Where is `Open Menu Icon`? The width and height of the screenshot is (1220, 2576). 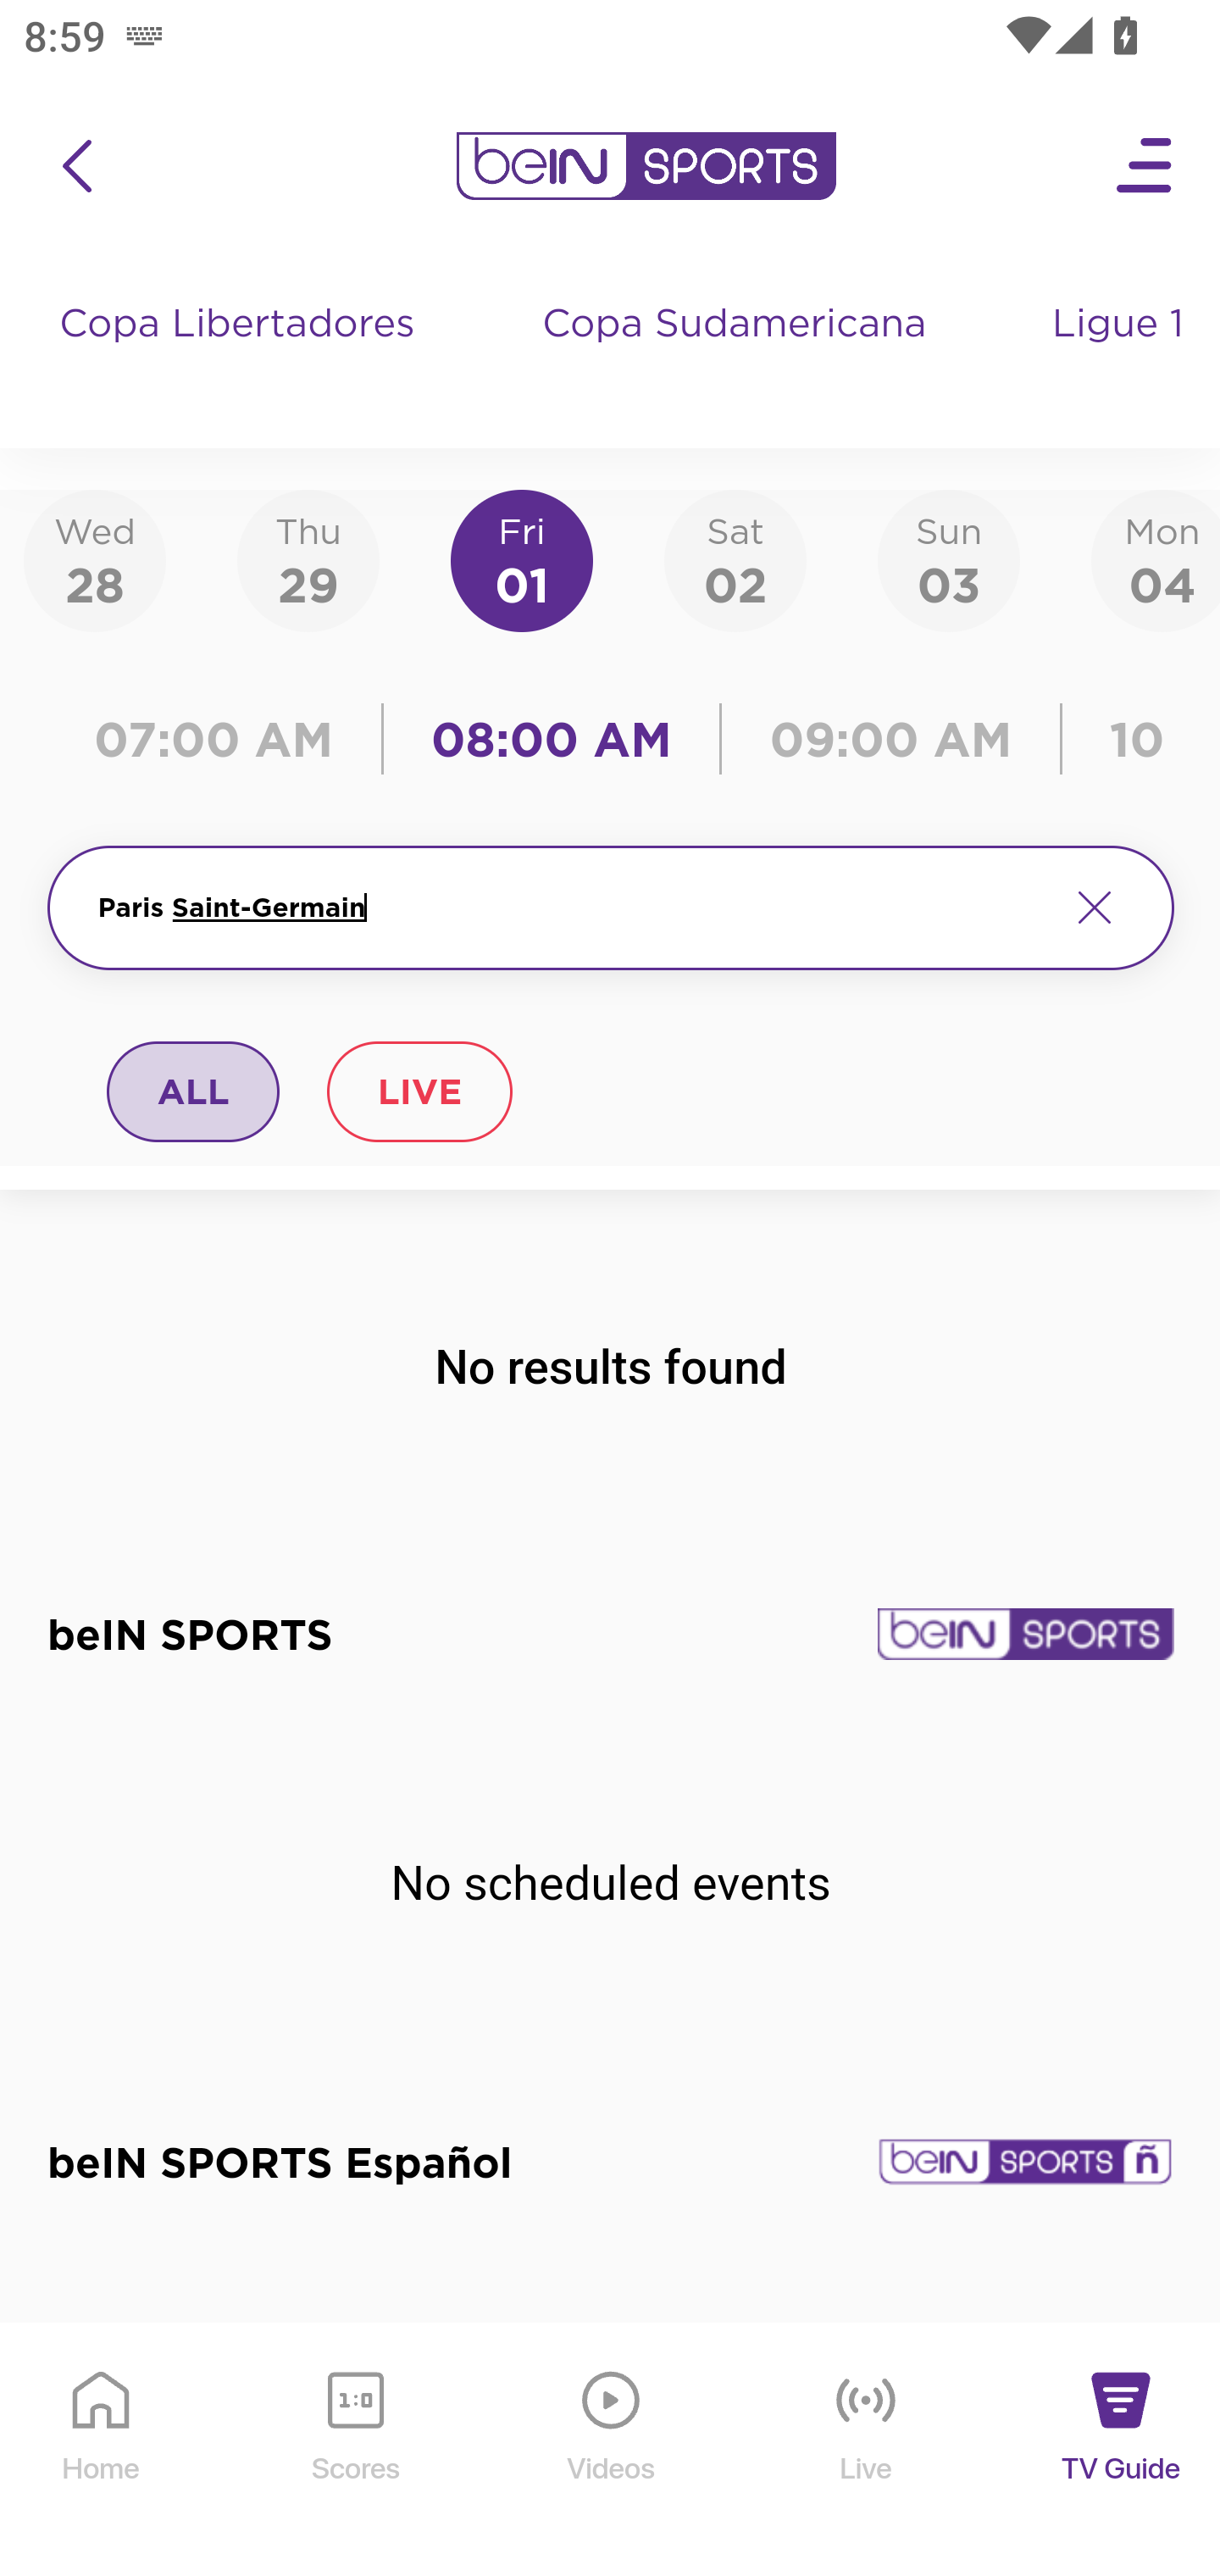 Open Menu Icon is located at coordinates (1145, 166).